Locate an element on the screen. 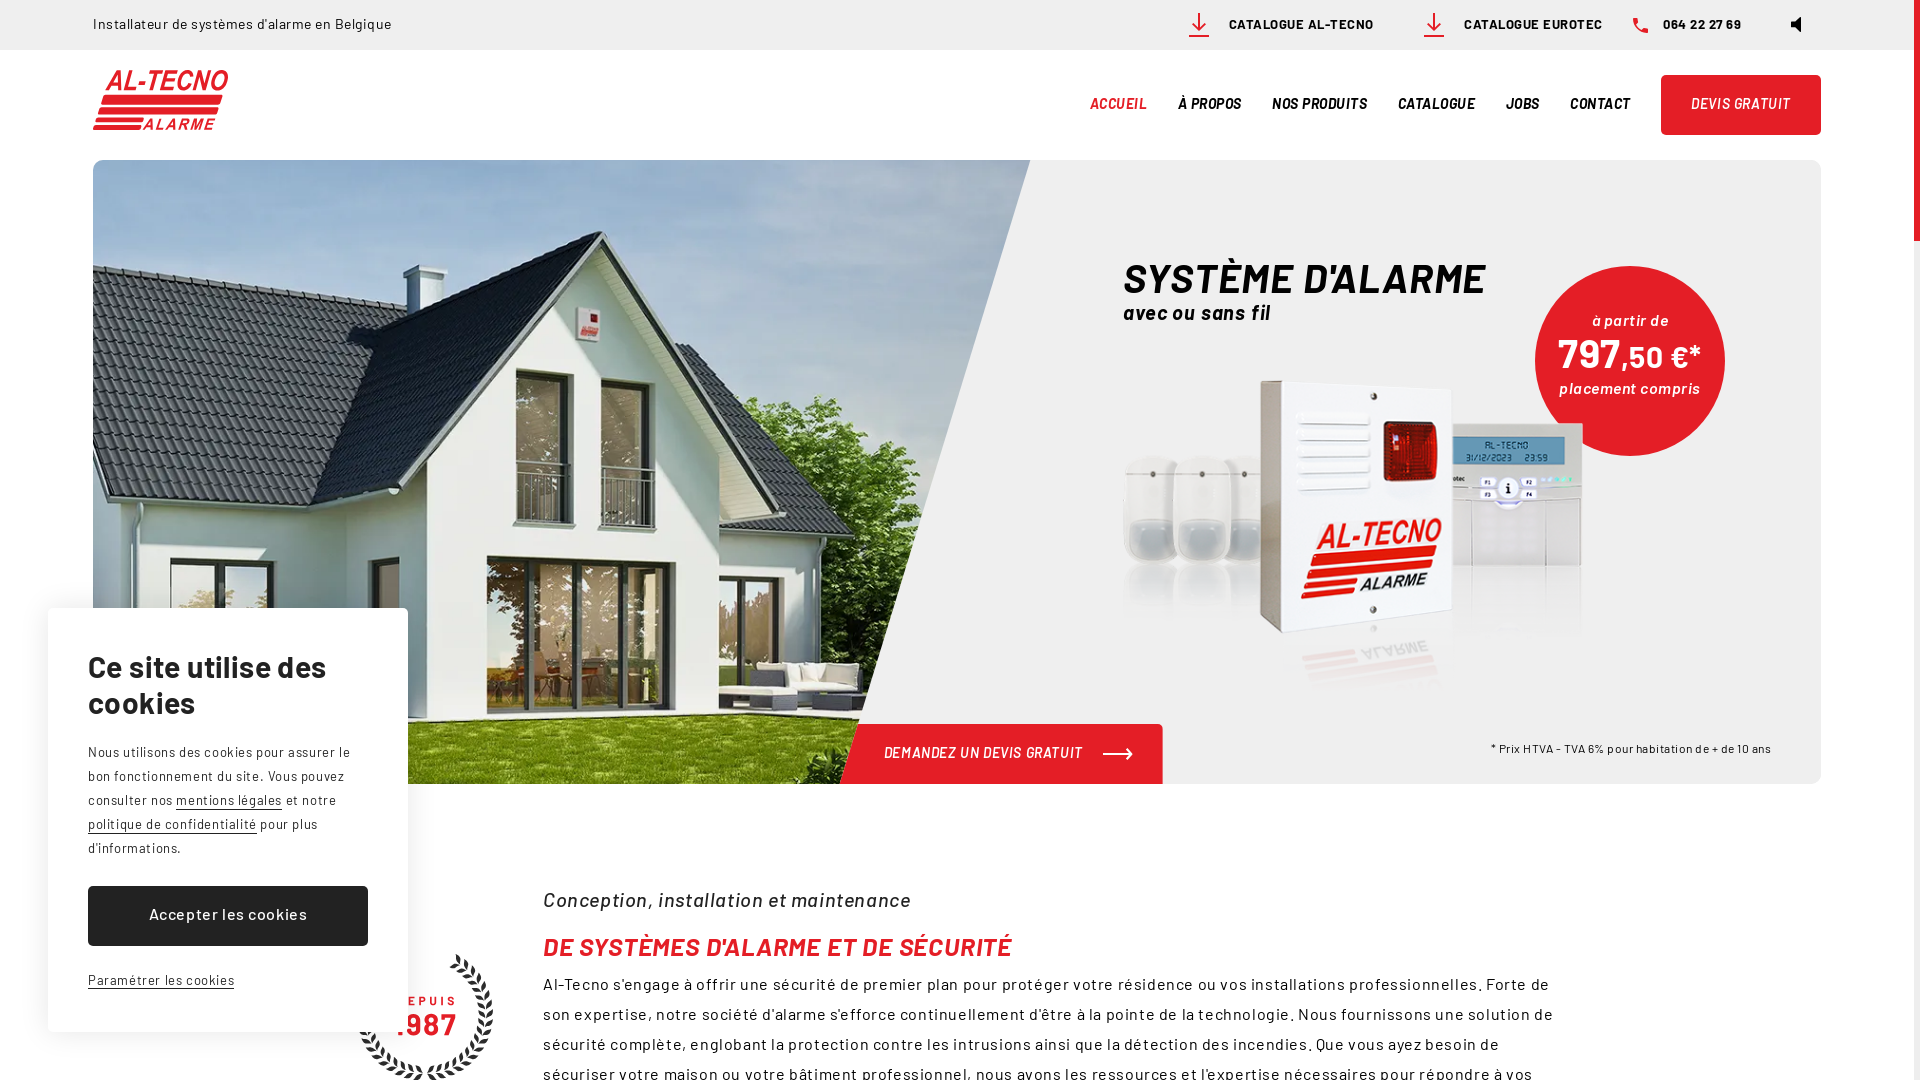 This screenshot has width=1920, height=1080. DEVIS GRATUIT is located at coordinates (1741, 105).